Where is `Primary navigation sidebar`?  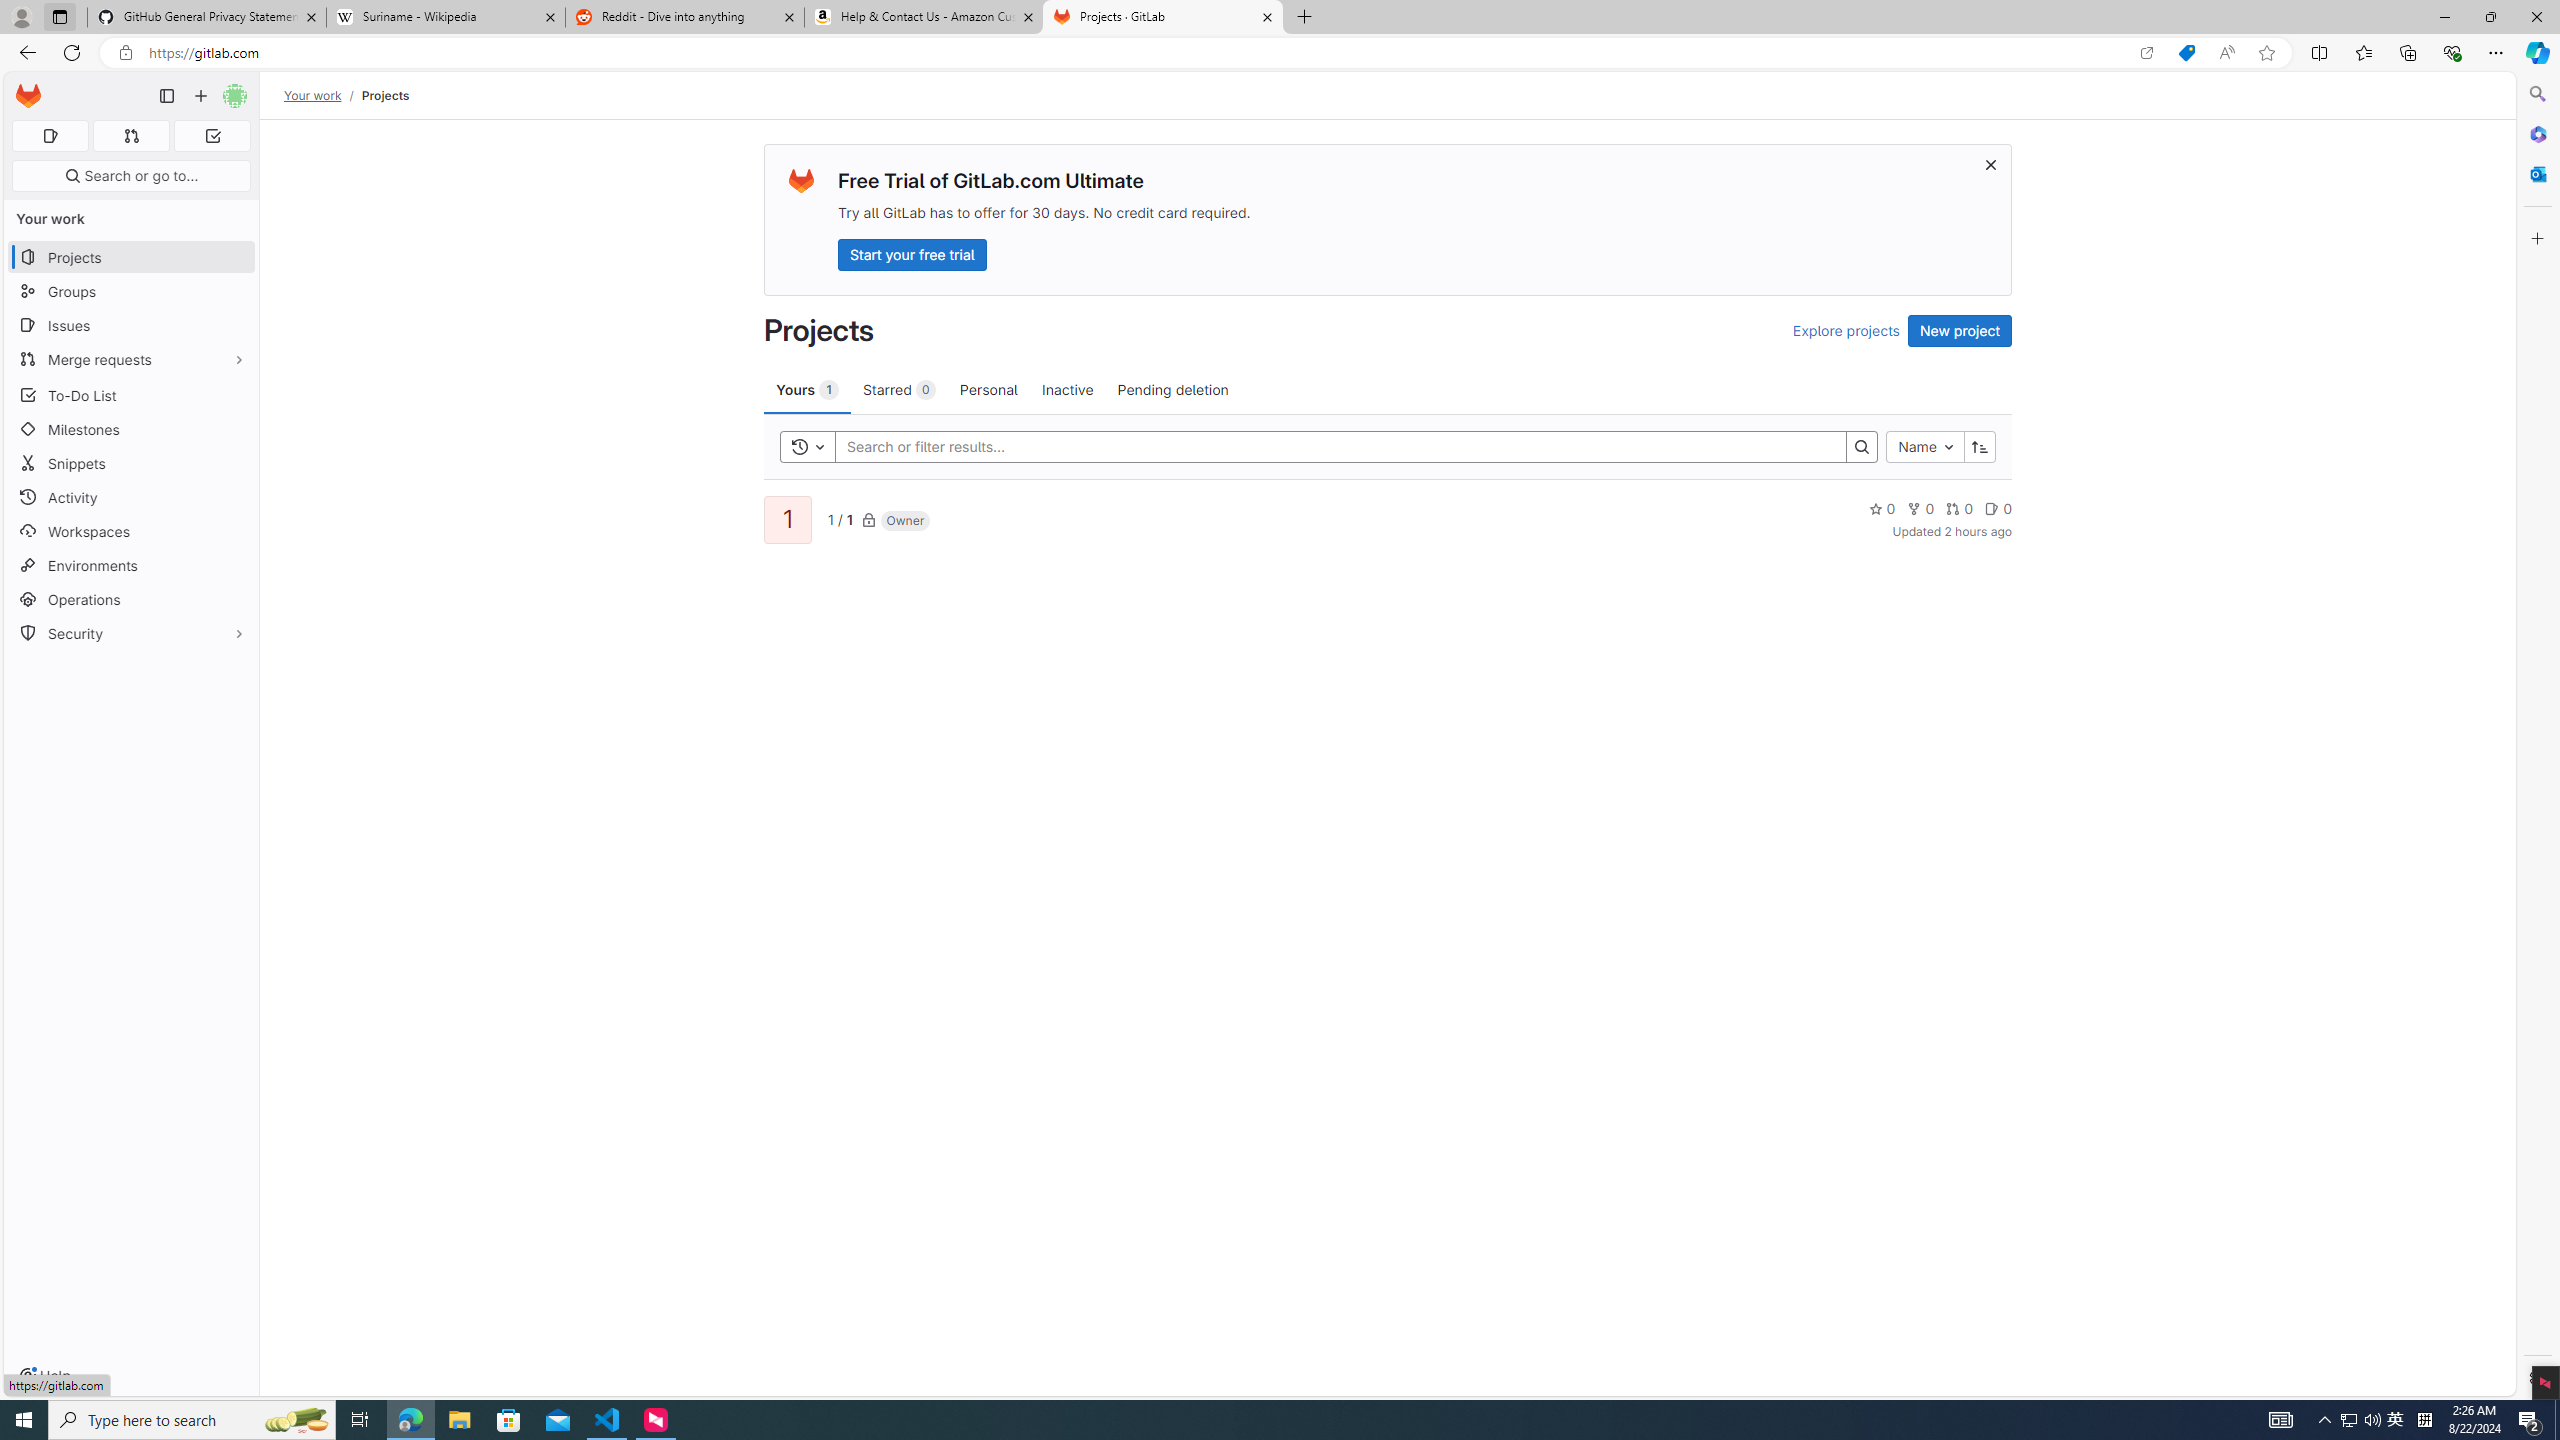 Primary navigation sidebar is located at coordinates (166, 96).